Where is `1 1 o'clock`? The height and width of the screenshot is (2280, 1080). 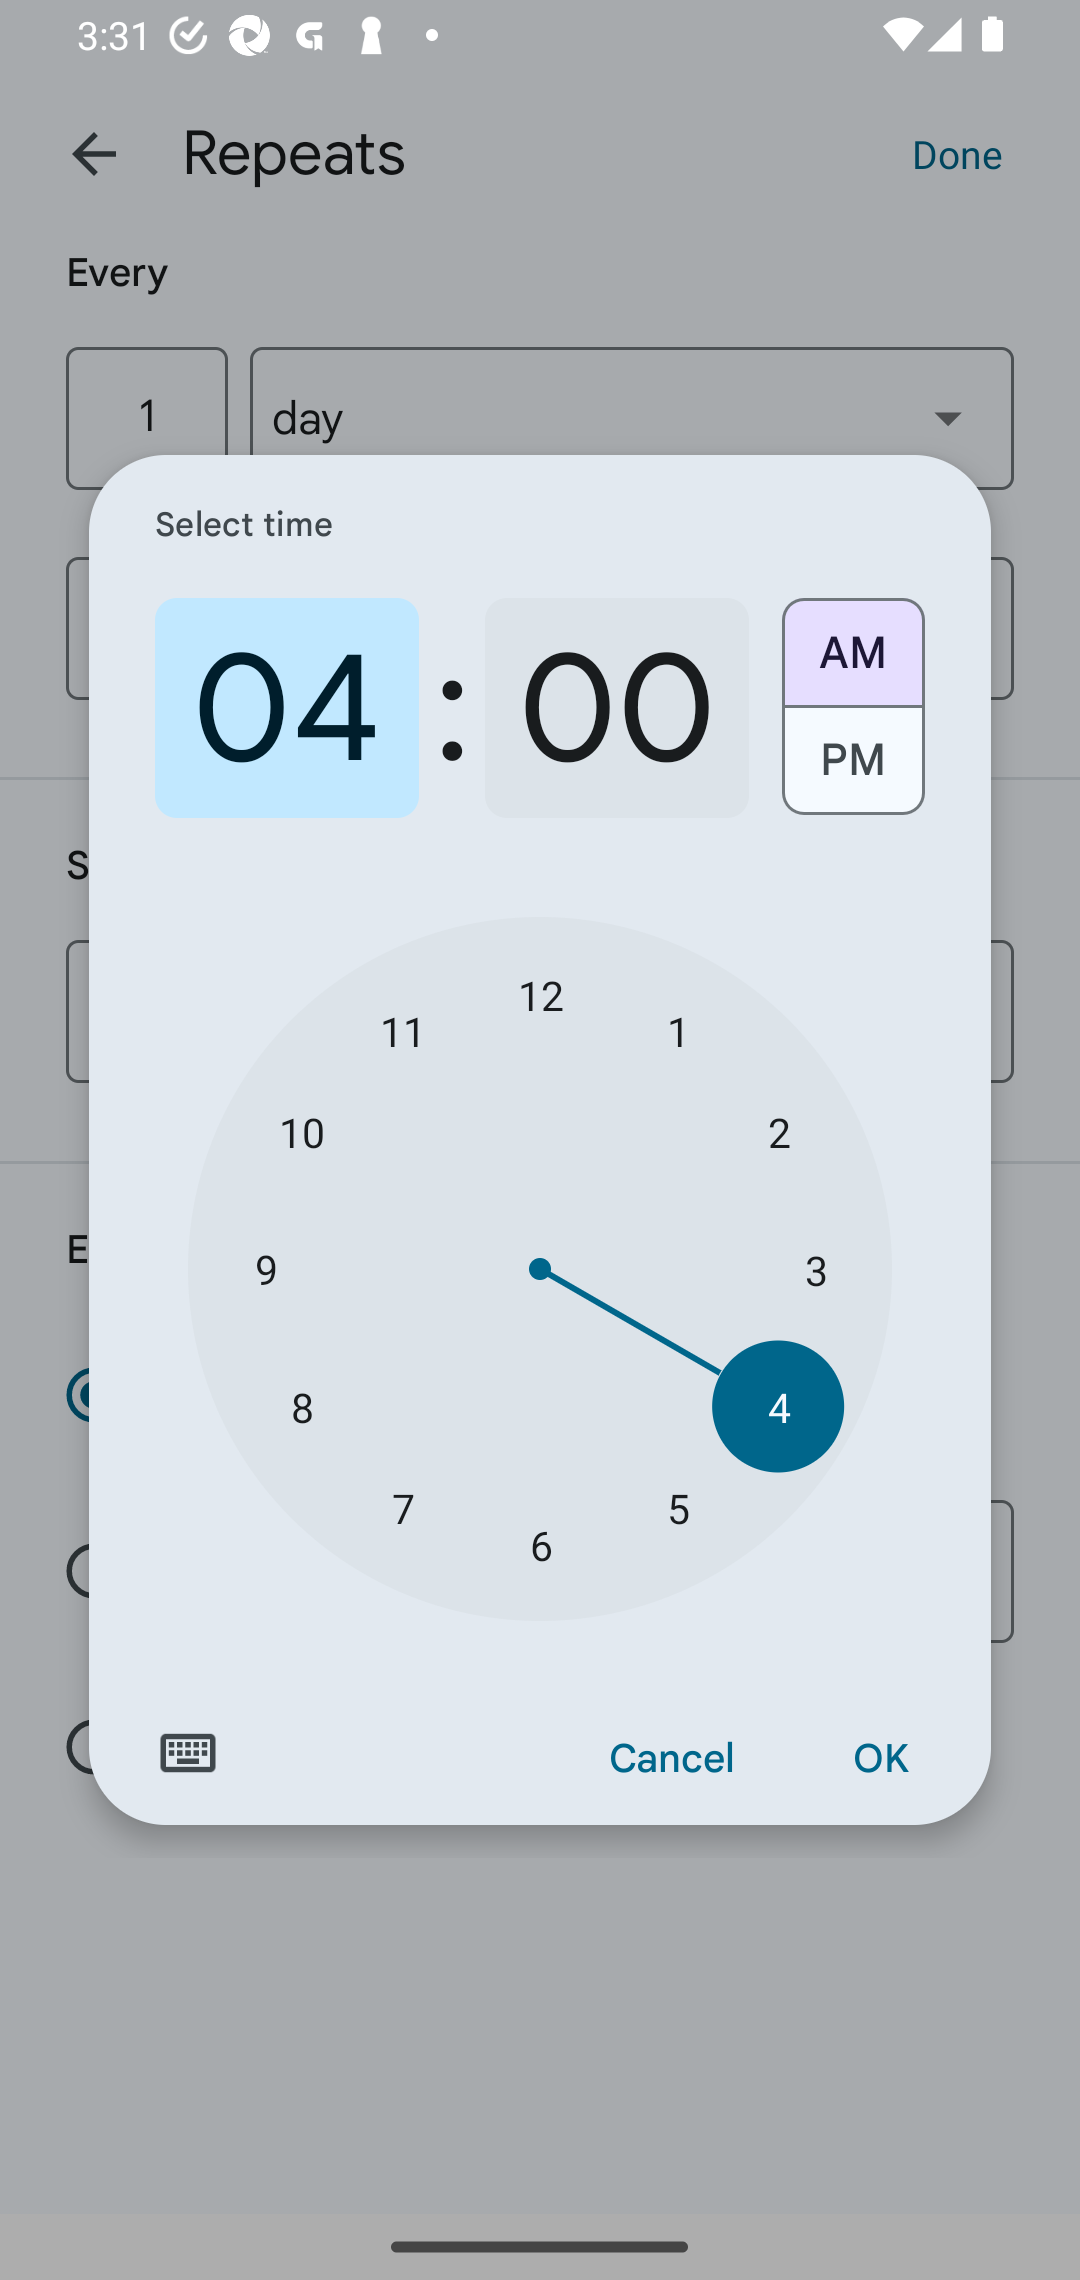 1 1 o'clock is located at coordinates (678, 1030).